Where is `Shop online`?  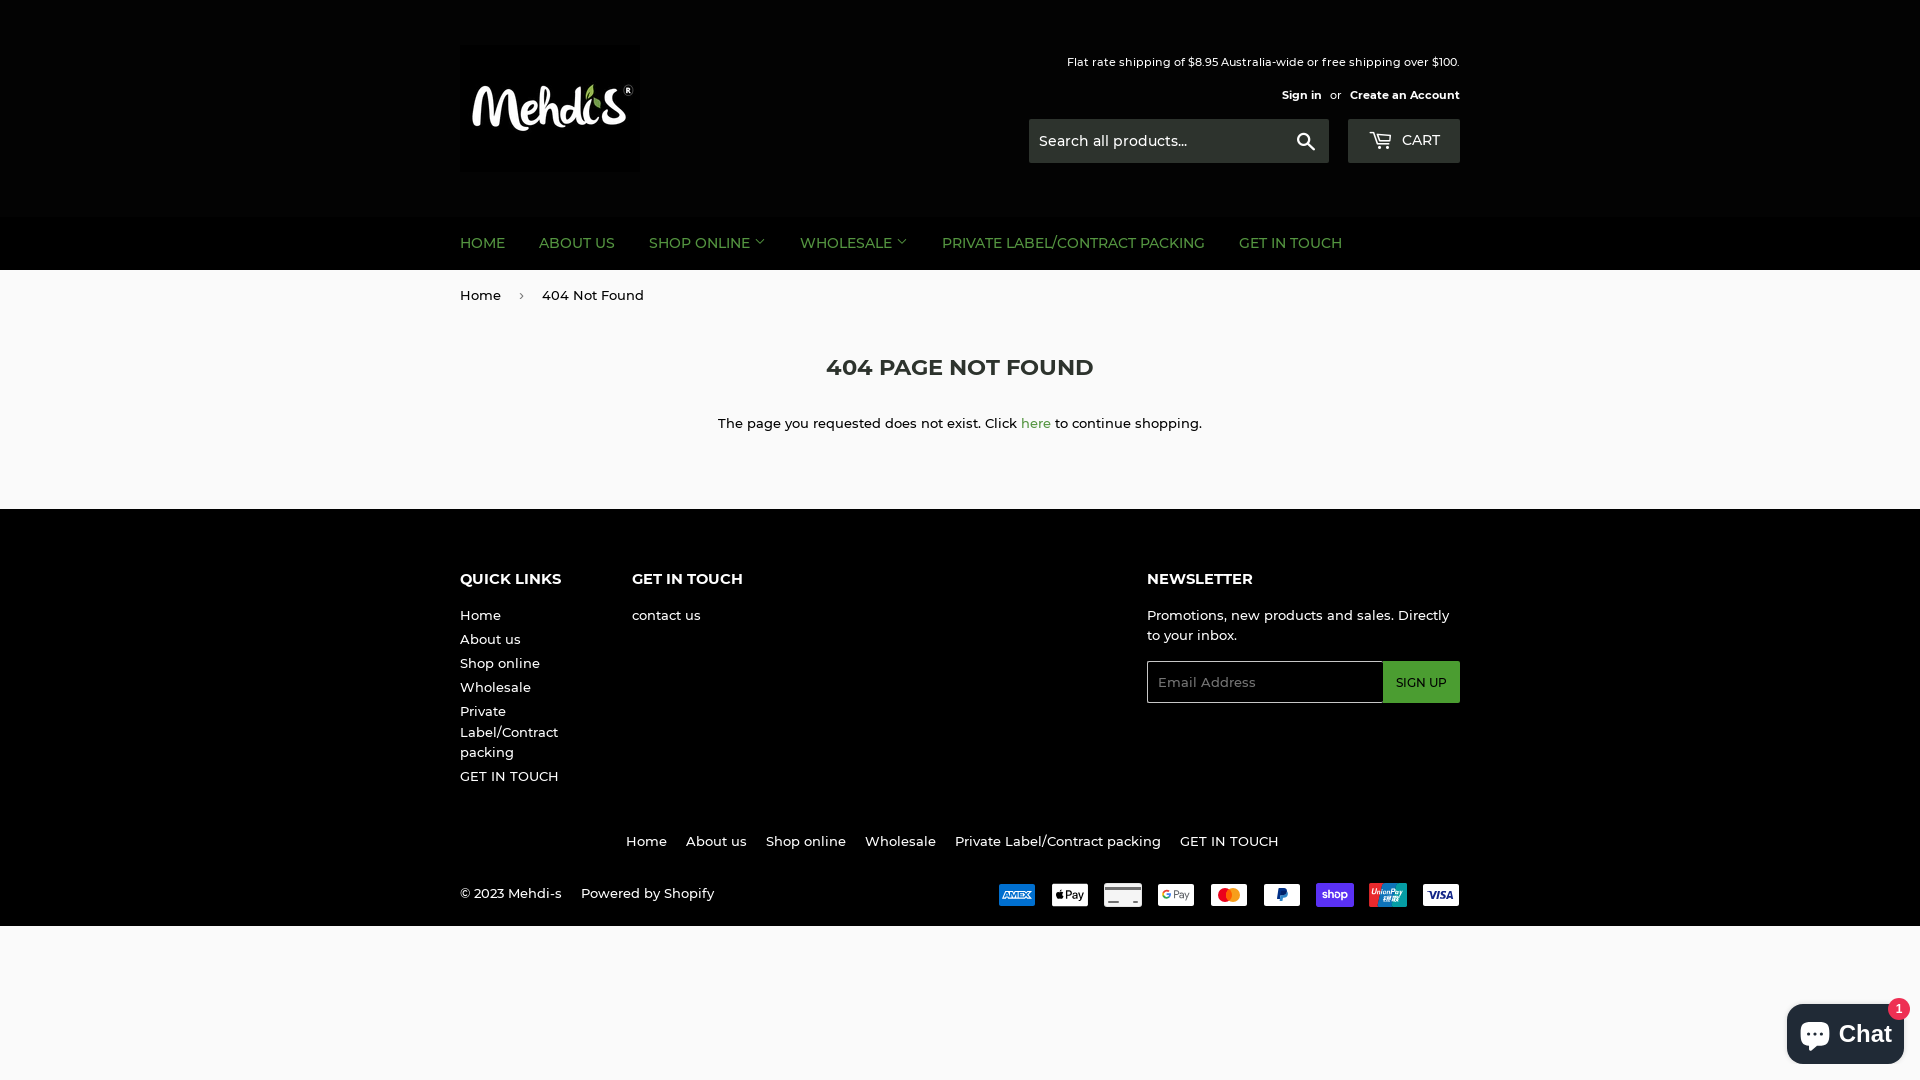
Shop online is located at coordinates (806, 841).